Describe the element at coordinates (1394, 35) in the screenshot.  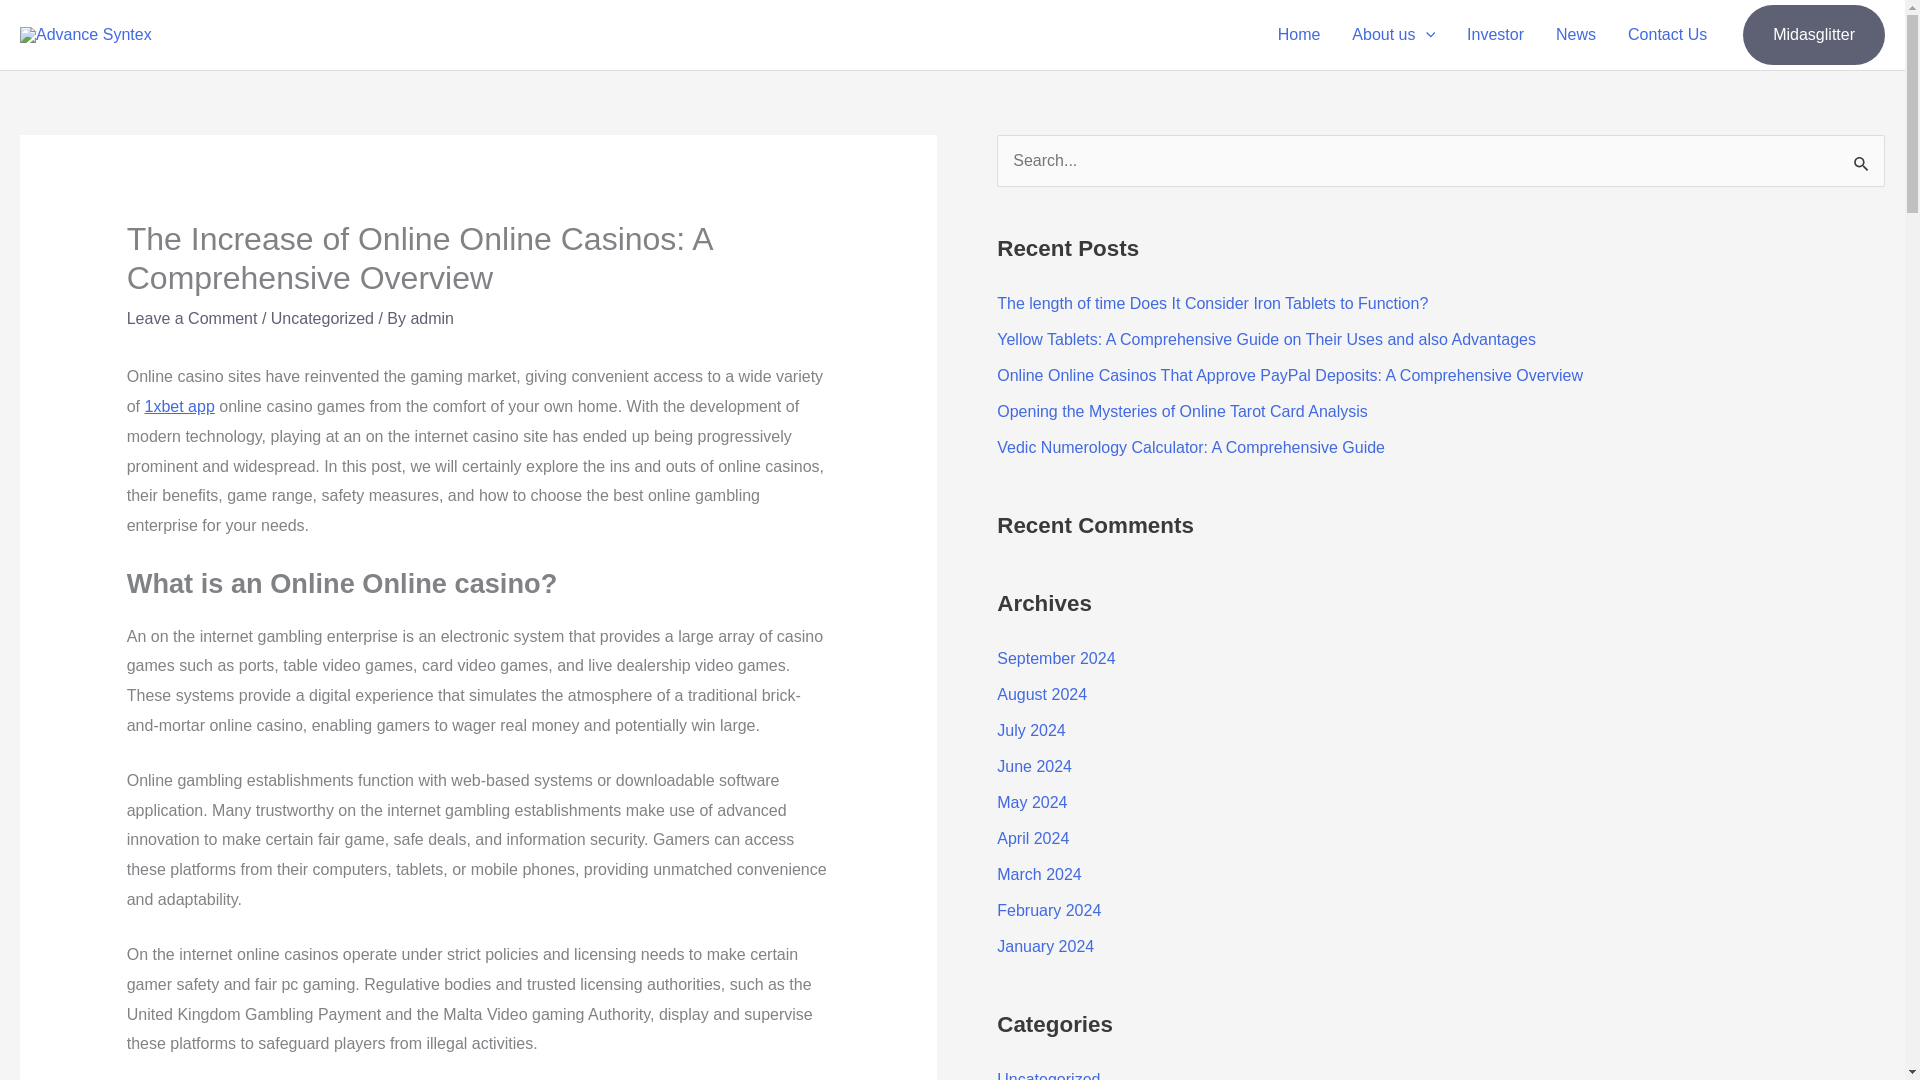
I see `About us` at that location.